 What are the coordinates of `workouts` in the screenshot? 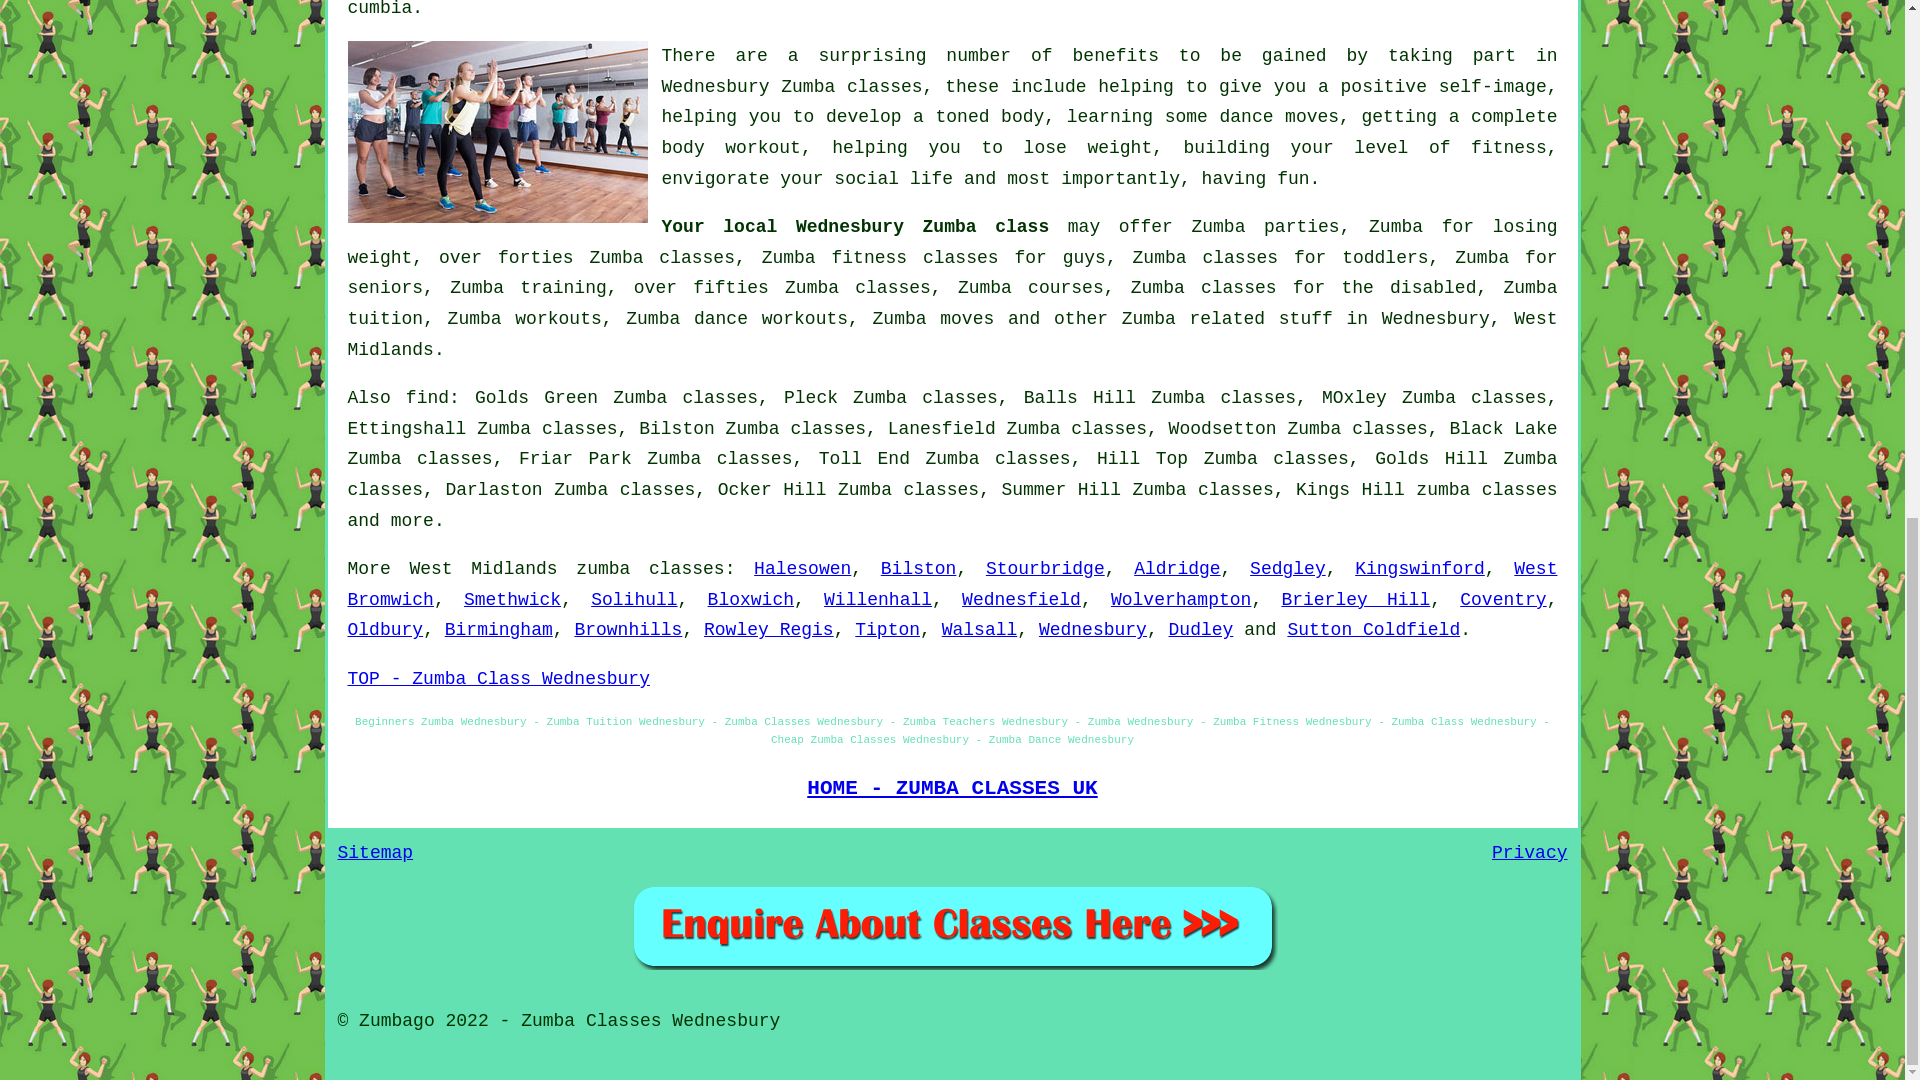 It's located at (805, 318).